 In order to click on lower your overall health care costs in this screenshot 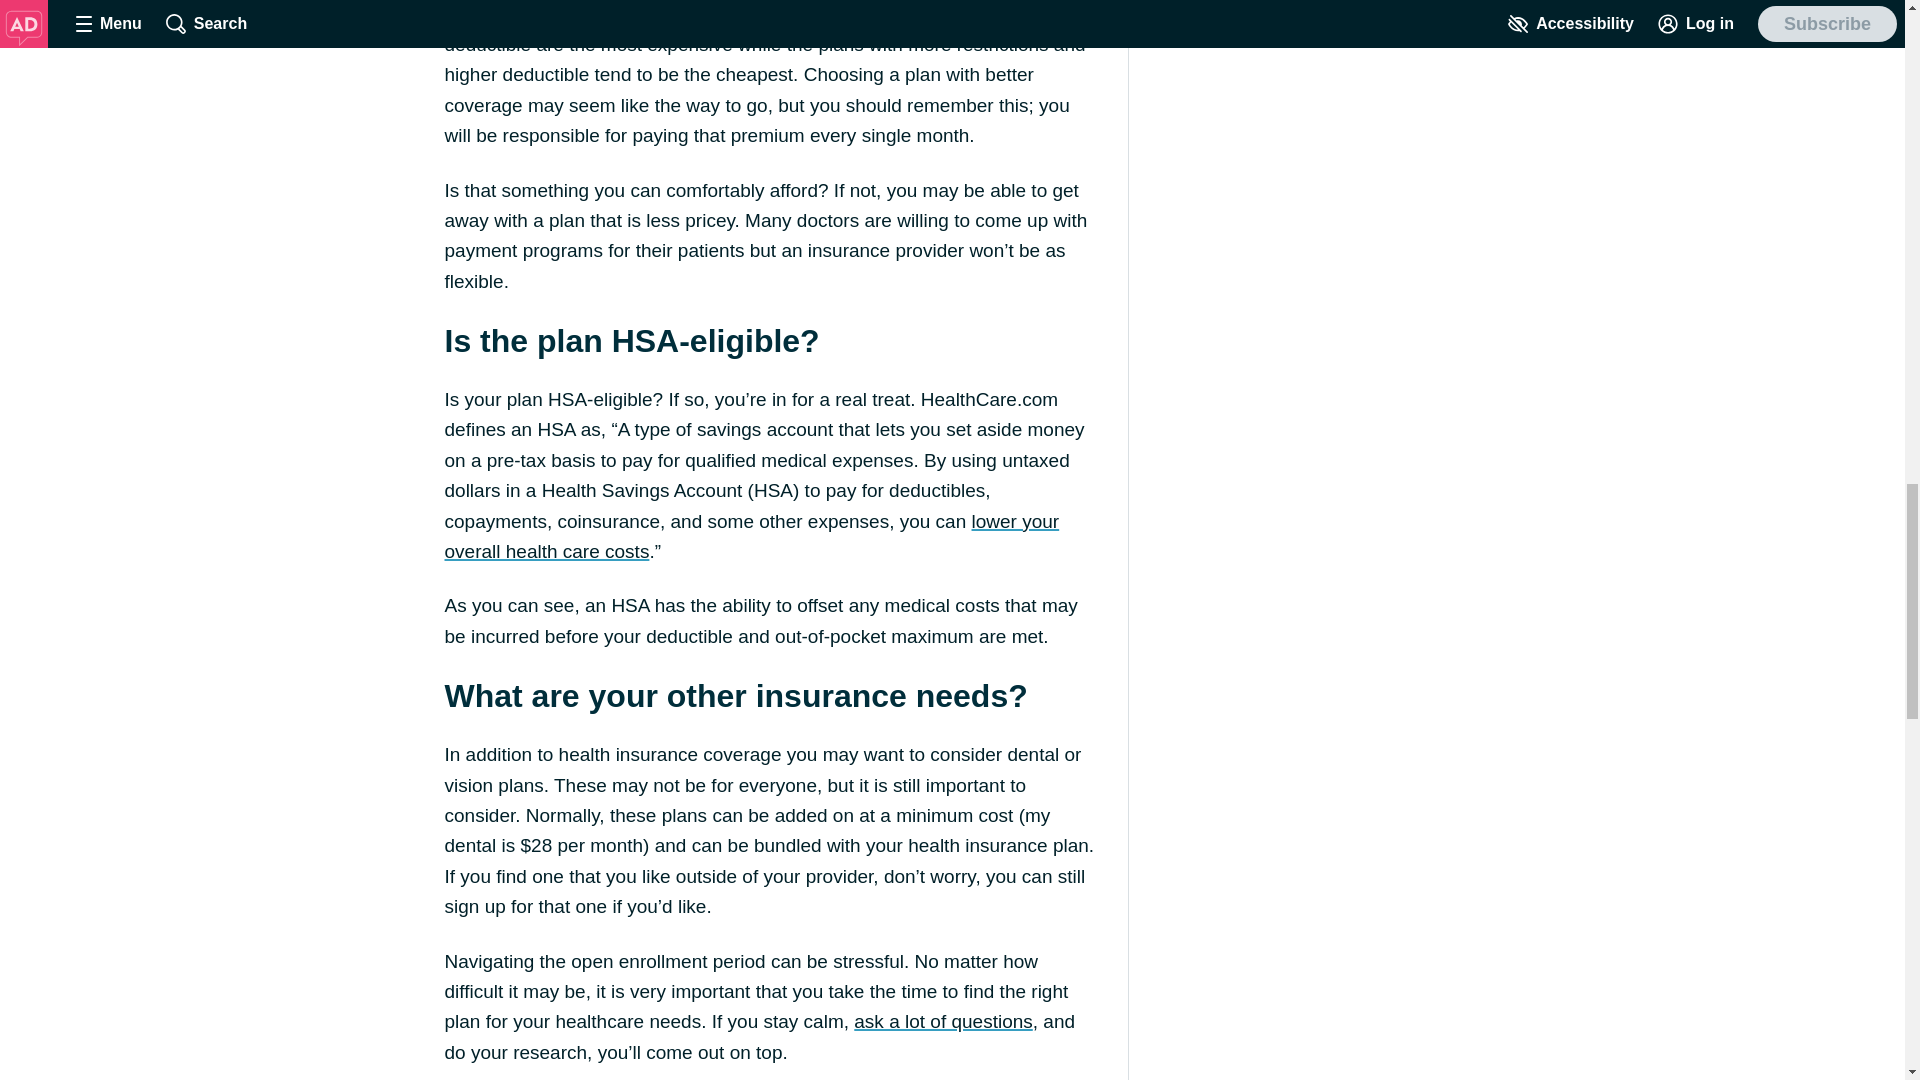, I will do `click(751, 536)`.